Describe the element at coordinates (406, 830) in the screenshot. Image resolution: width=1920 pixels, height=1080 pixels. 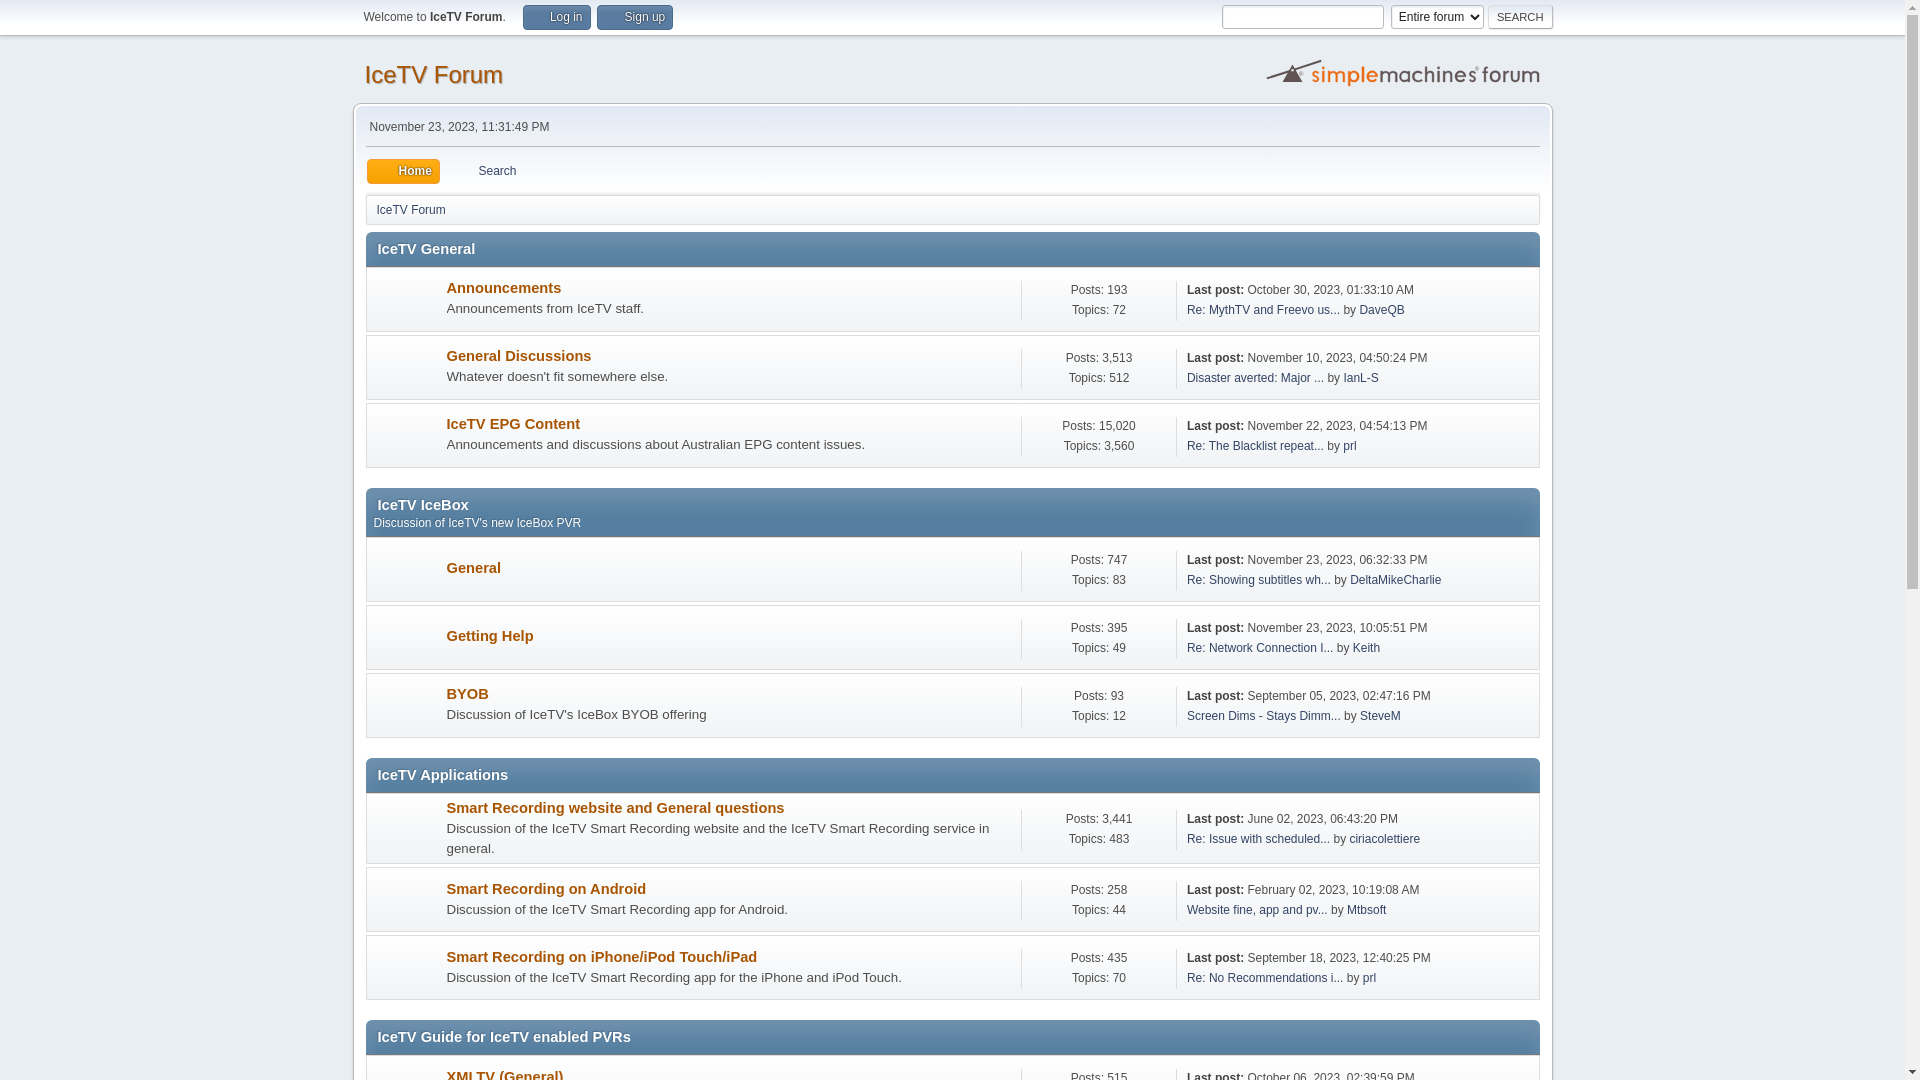
I see `New Posts` at that location.